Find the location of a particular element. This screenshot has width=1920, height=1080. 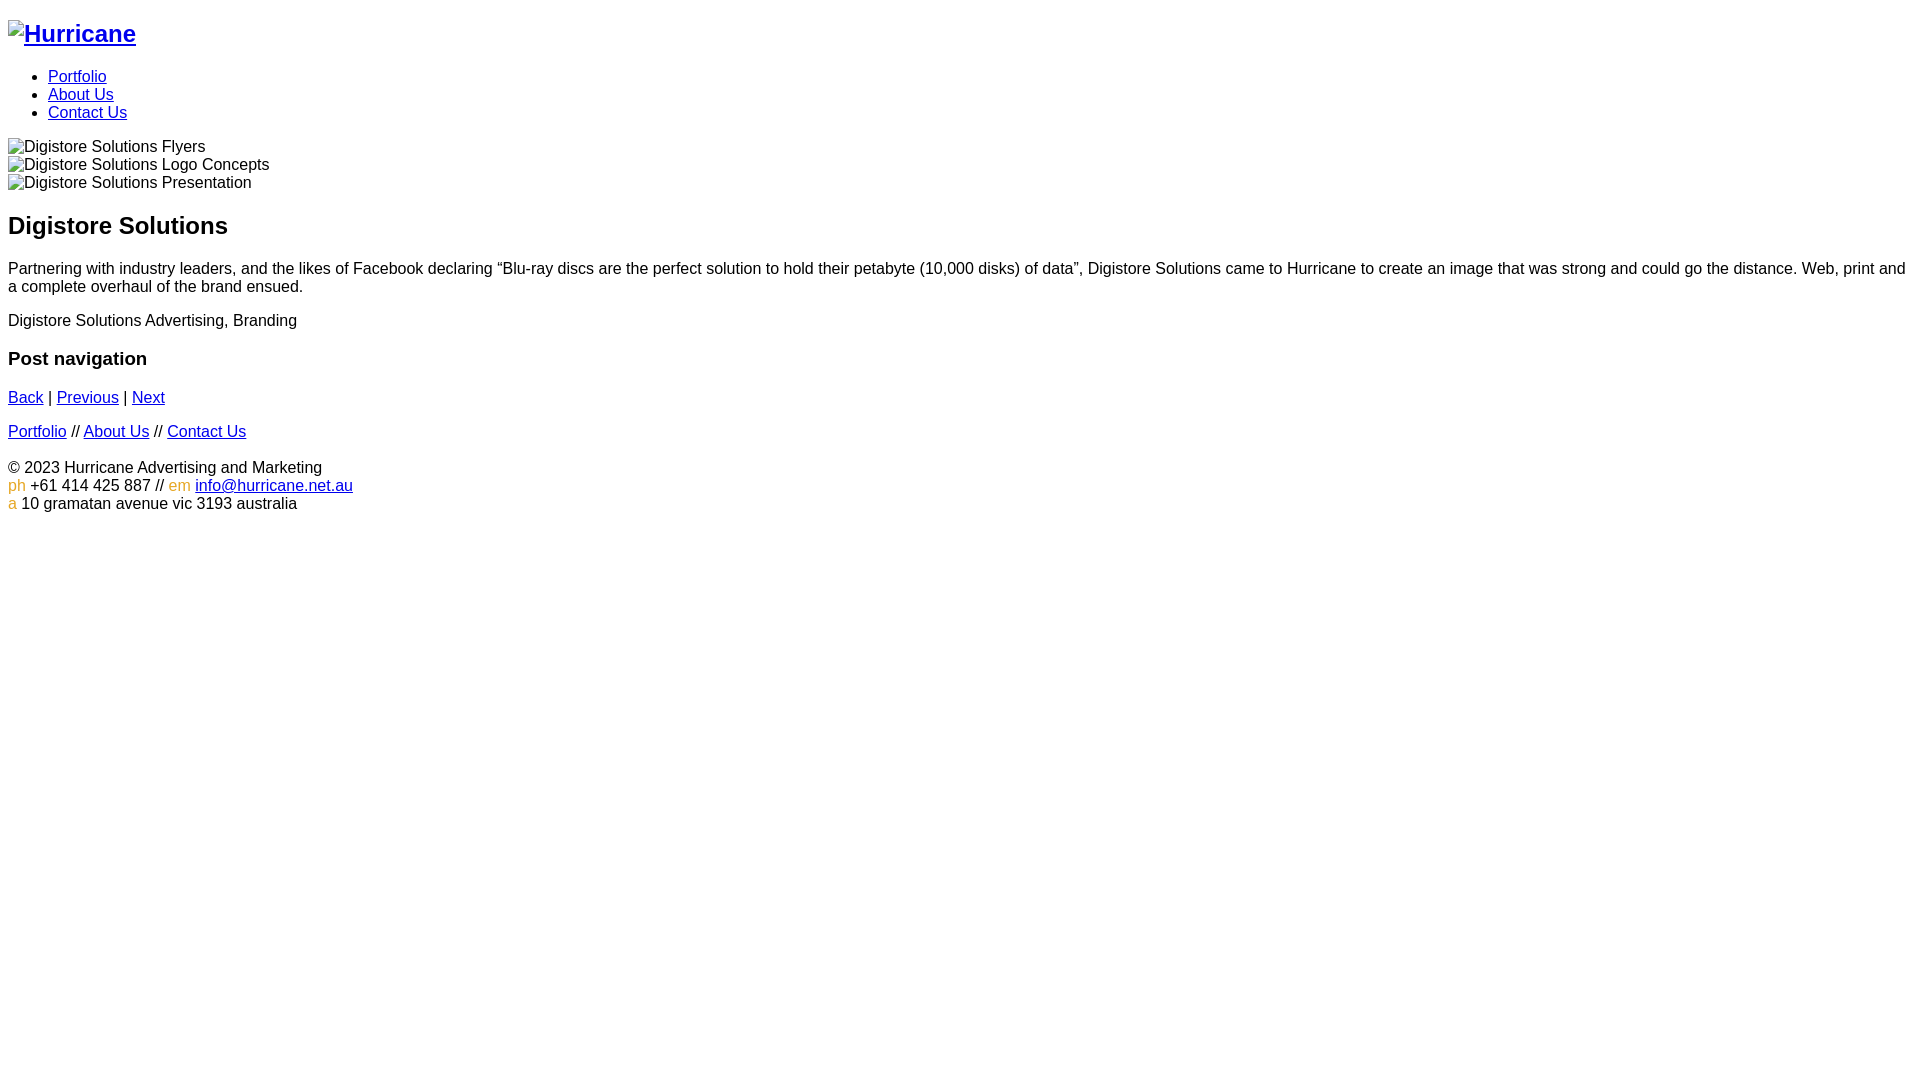

About Us is located at coordinates (117, 432).